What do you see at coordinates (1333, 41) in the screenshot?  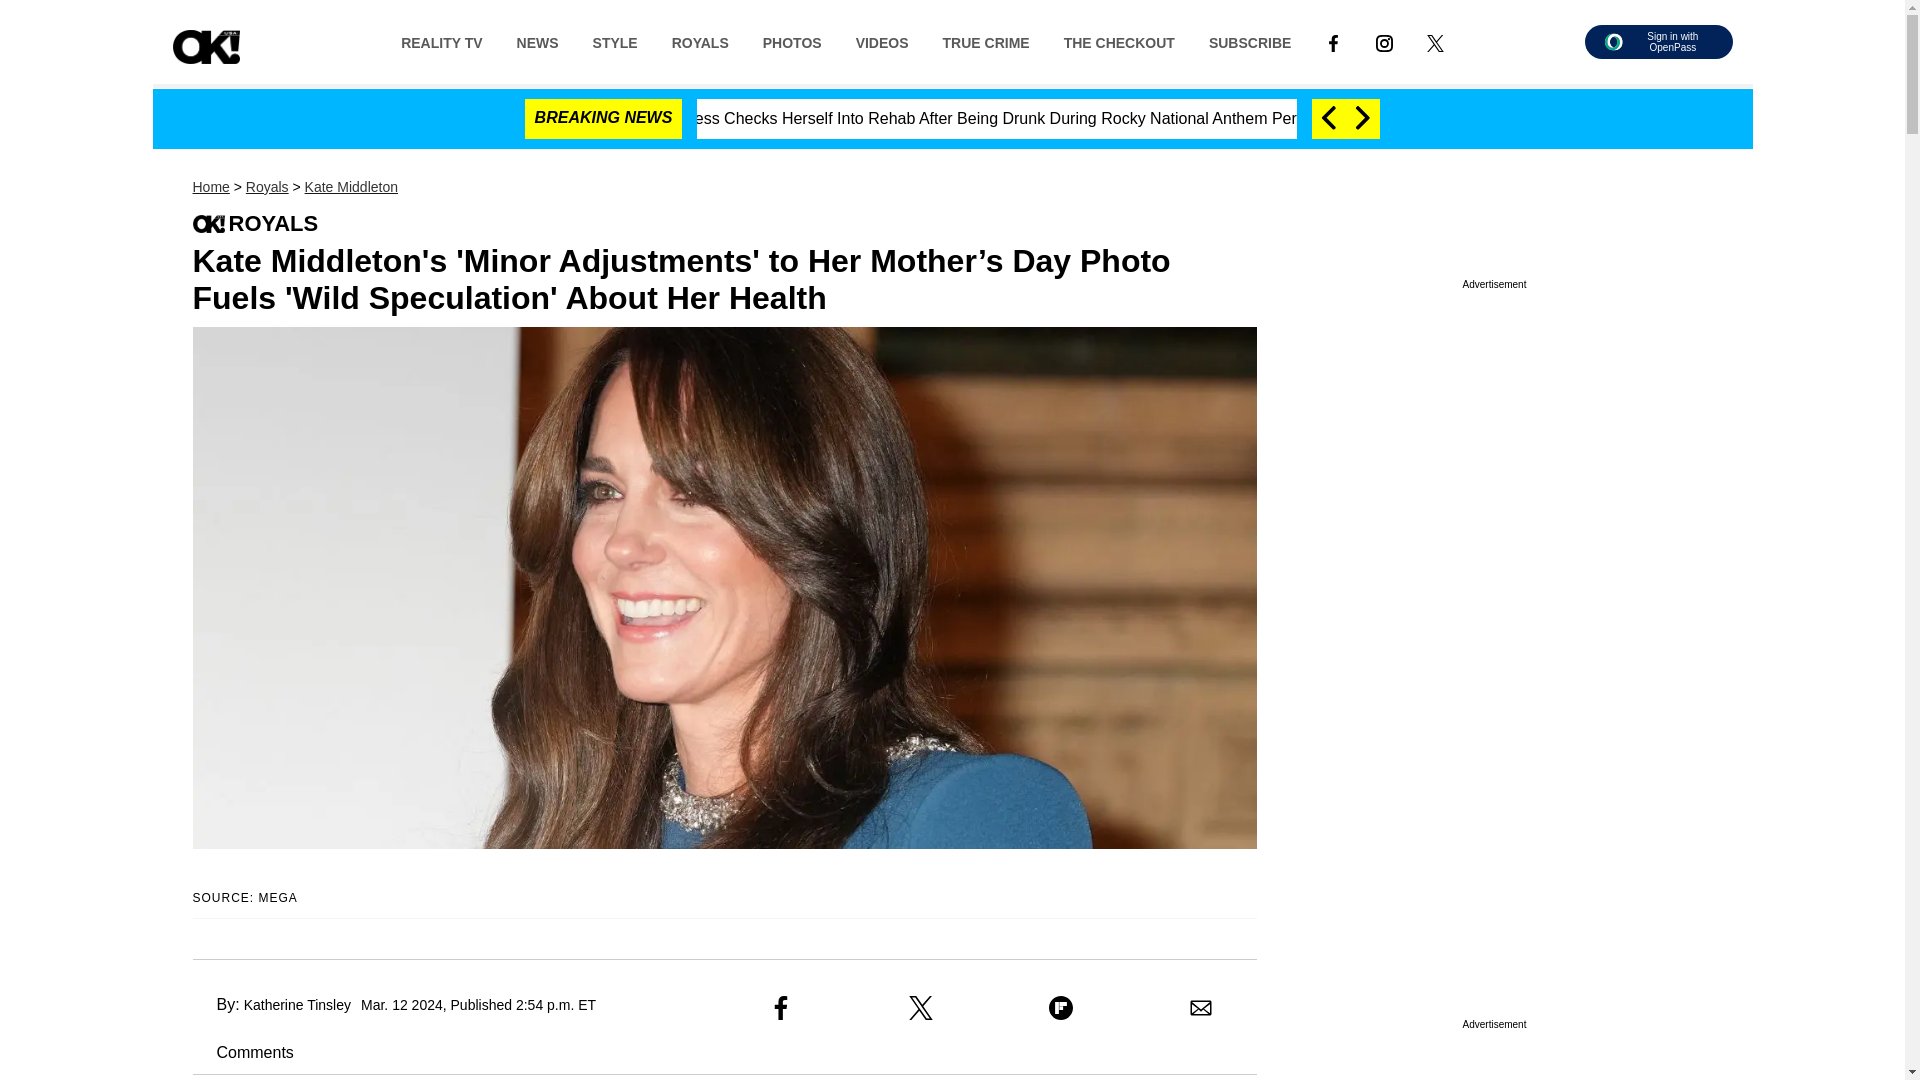 I see `LINK TO FACEBOOK` at bounding box center [1333, 41].